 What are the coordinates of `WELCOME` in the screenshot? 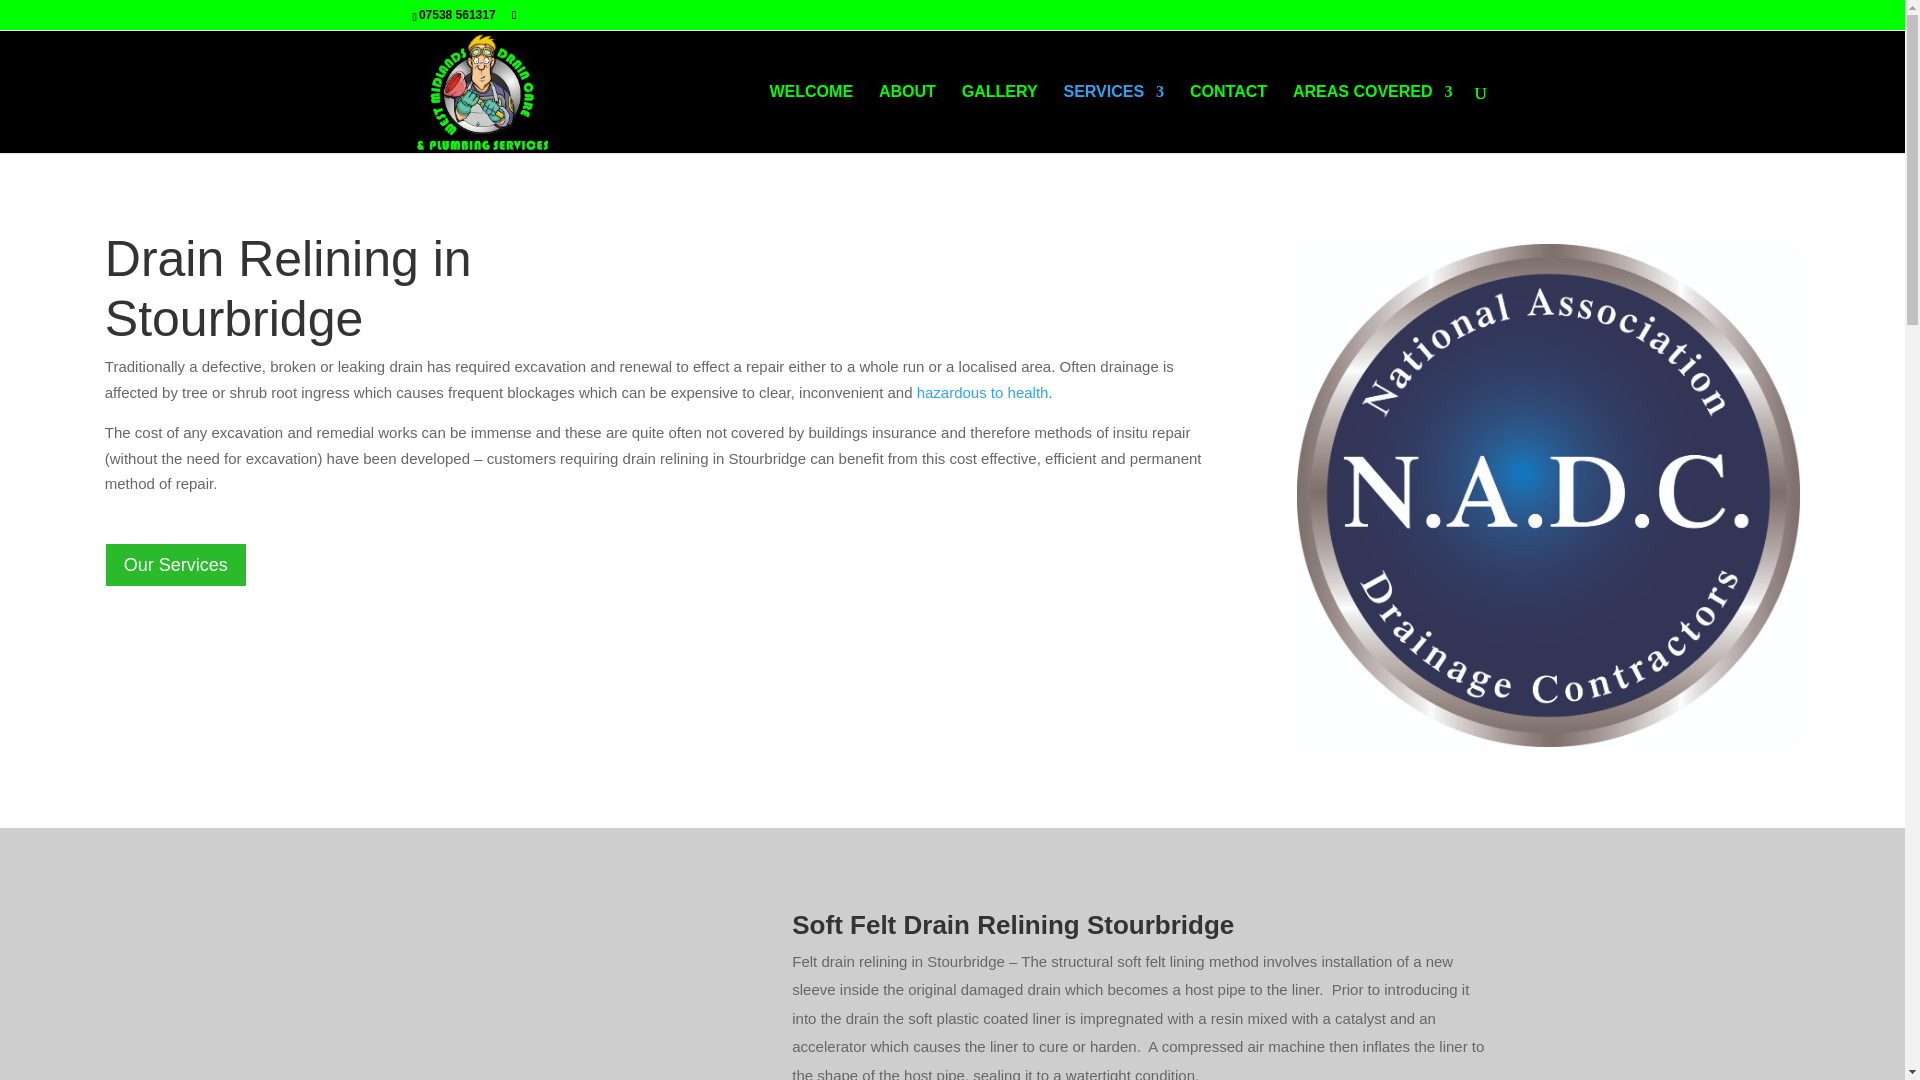 It's located at (812, 119).